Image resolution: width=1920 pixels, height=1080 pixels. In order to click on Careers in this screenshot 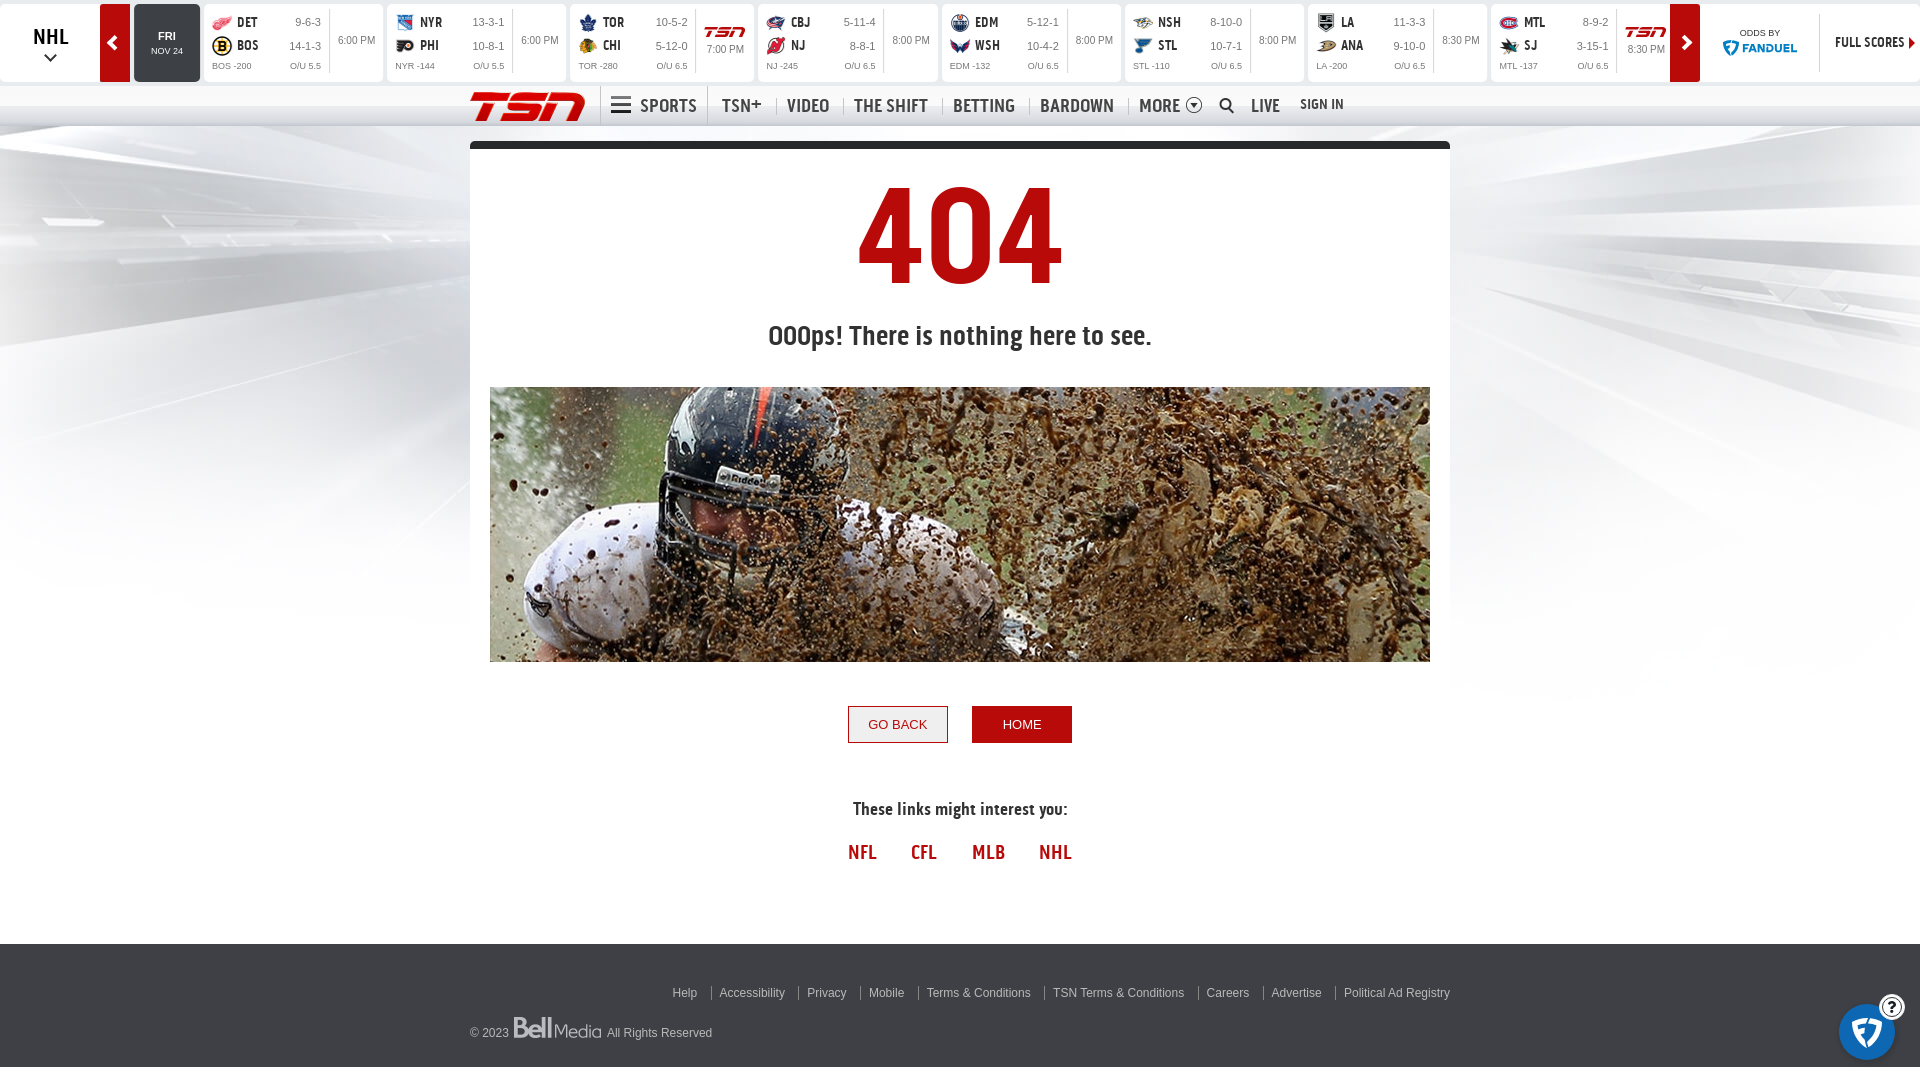, I will do `click(1228, 993)`.